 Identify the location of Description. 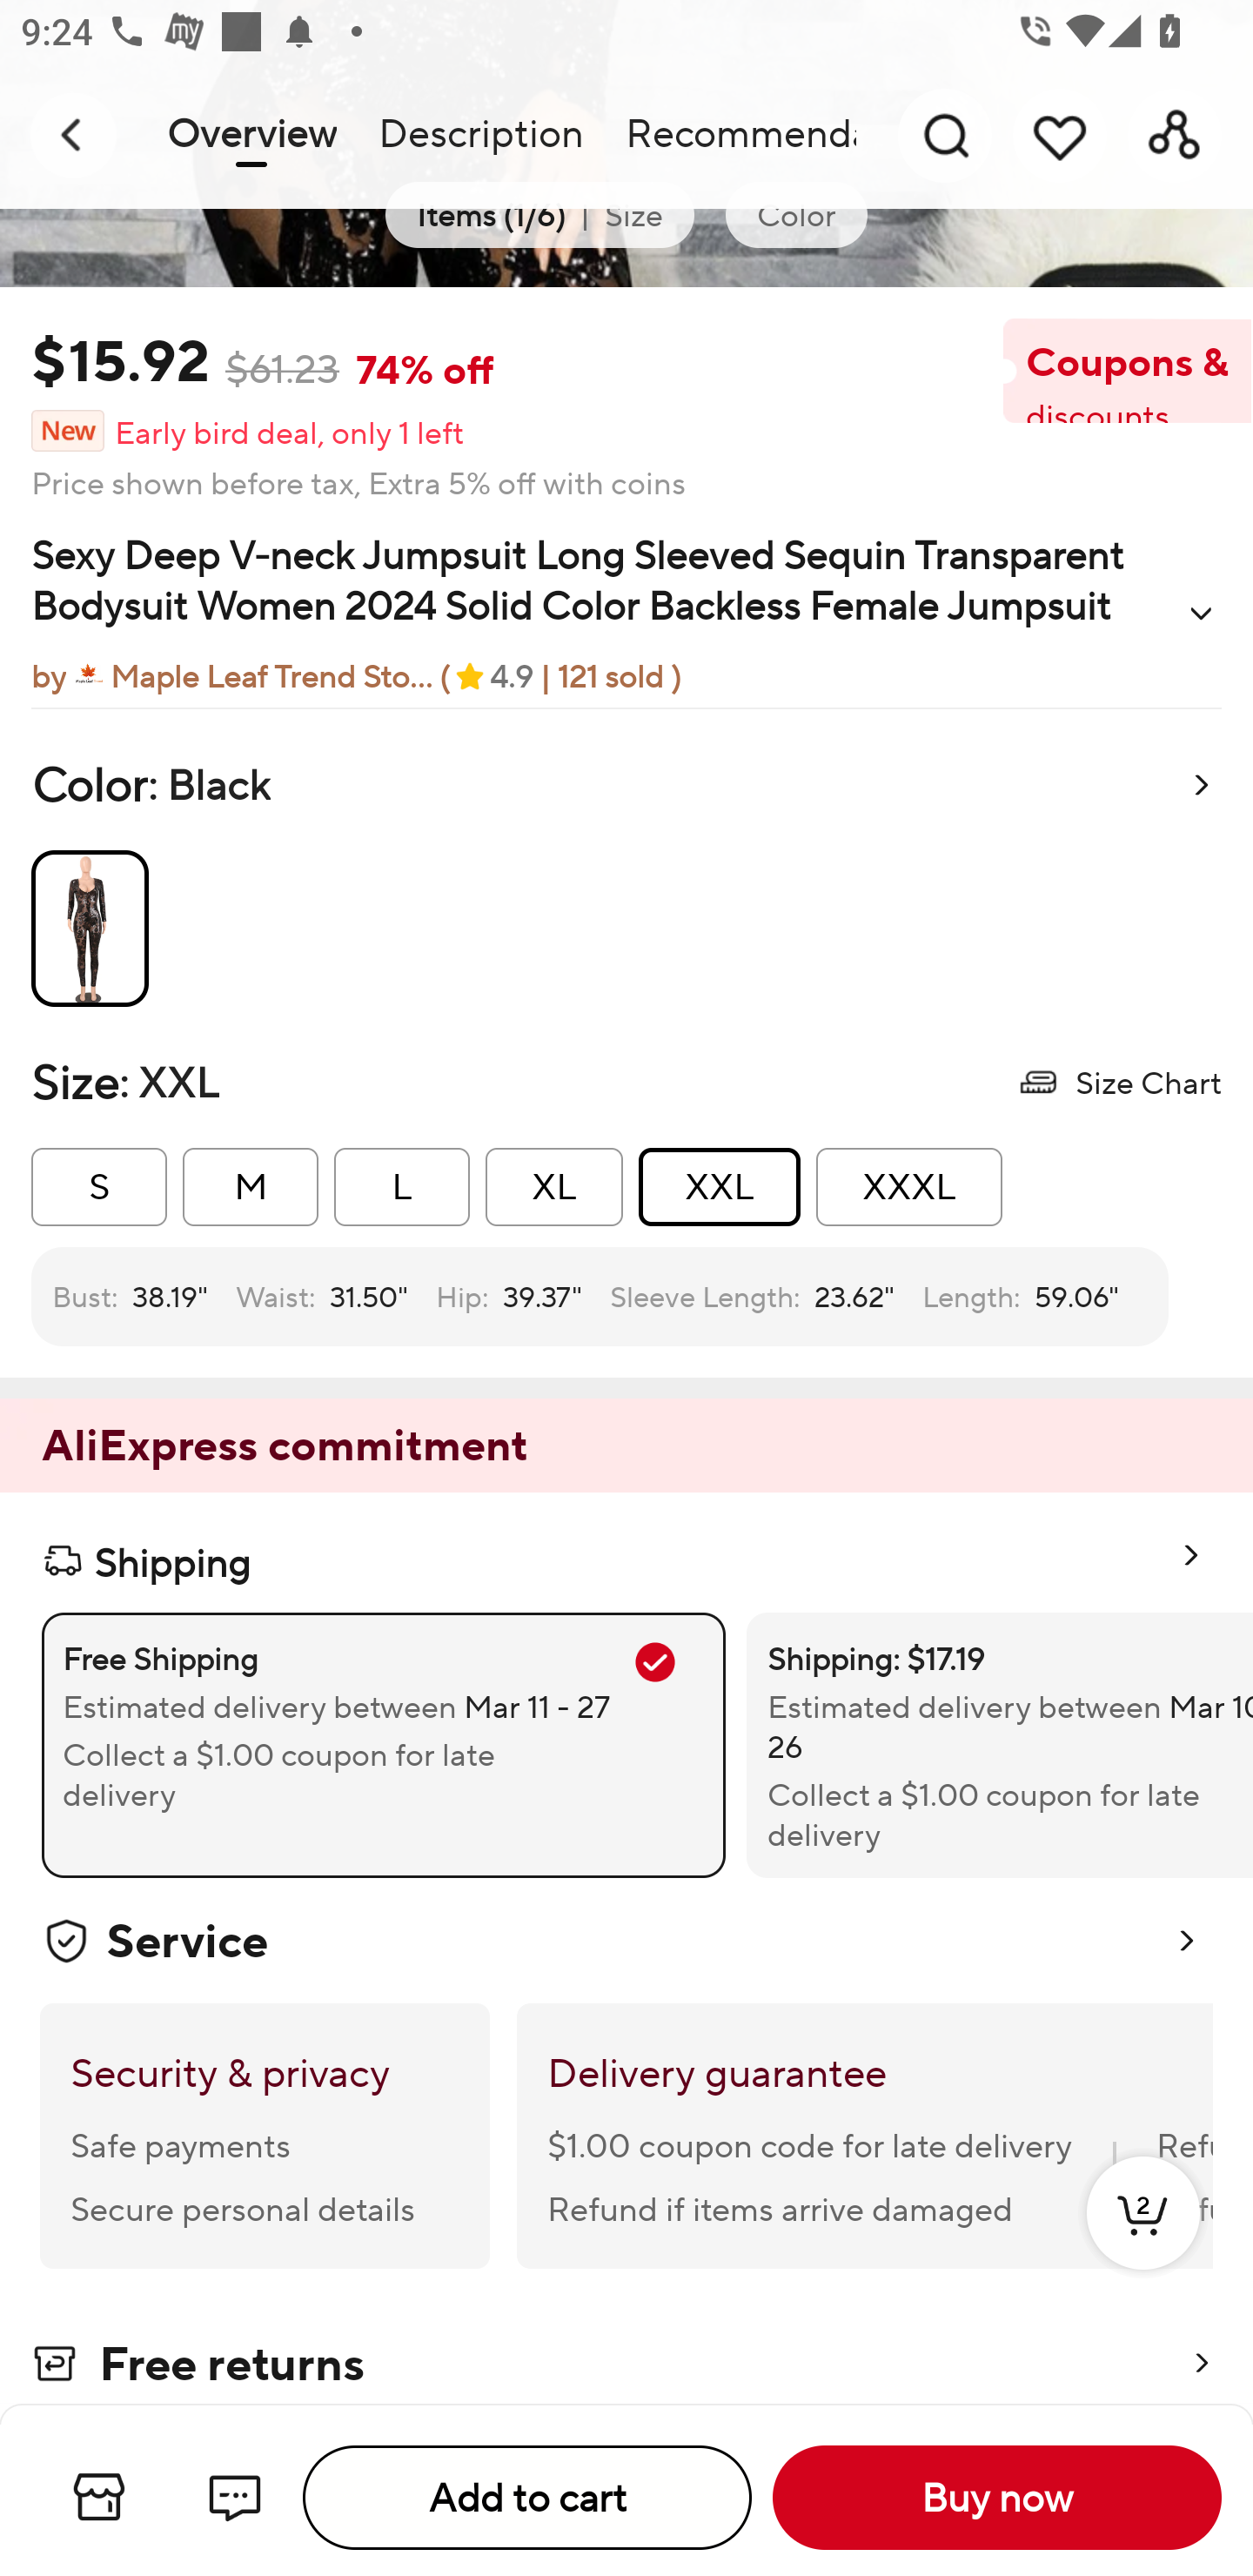
(480, 135).